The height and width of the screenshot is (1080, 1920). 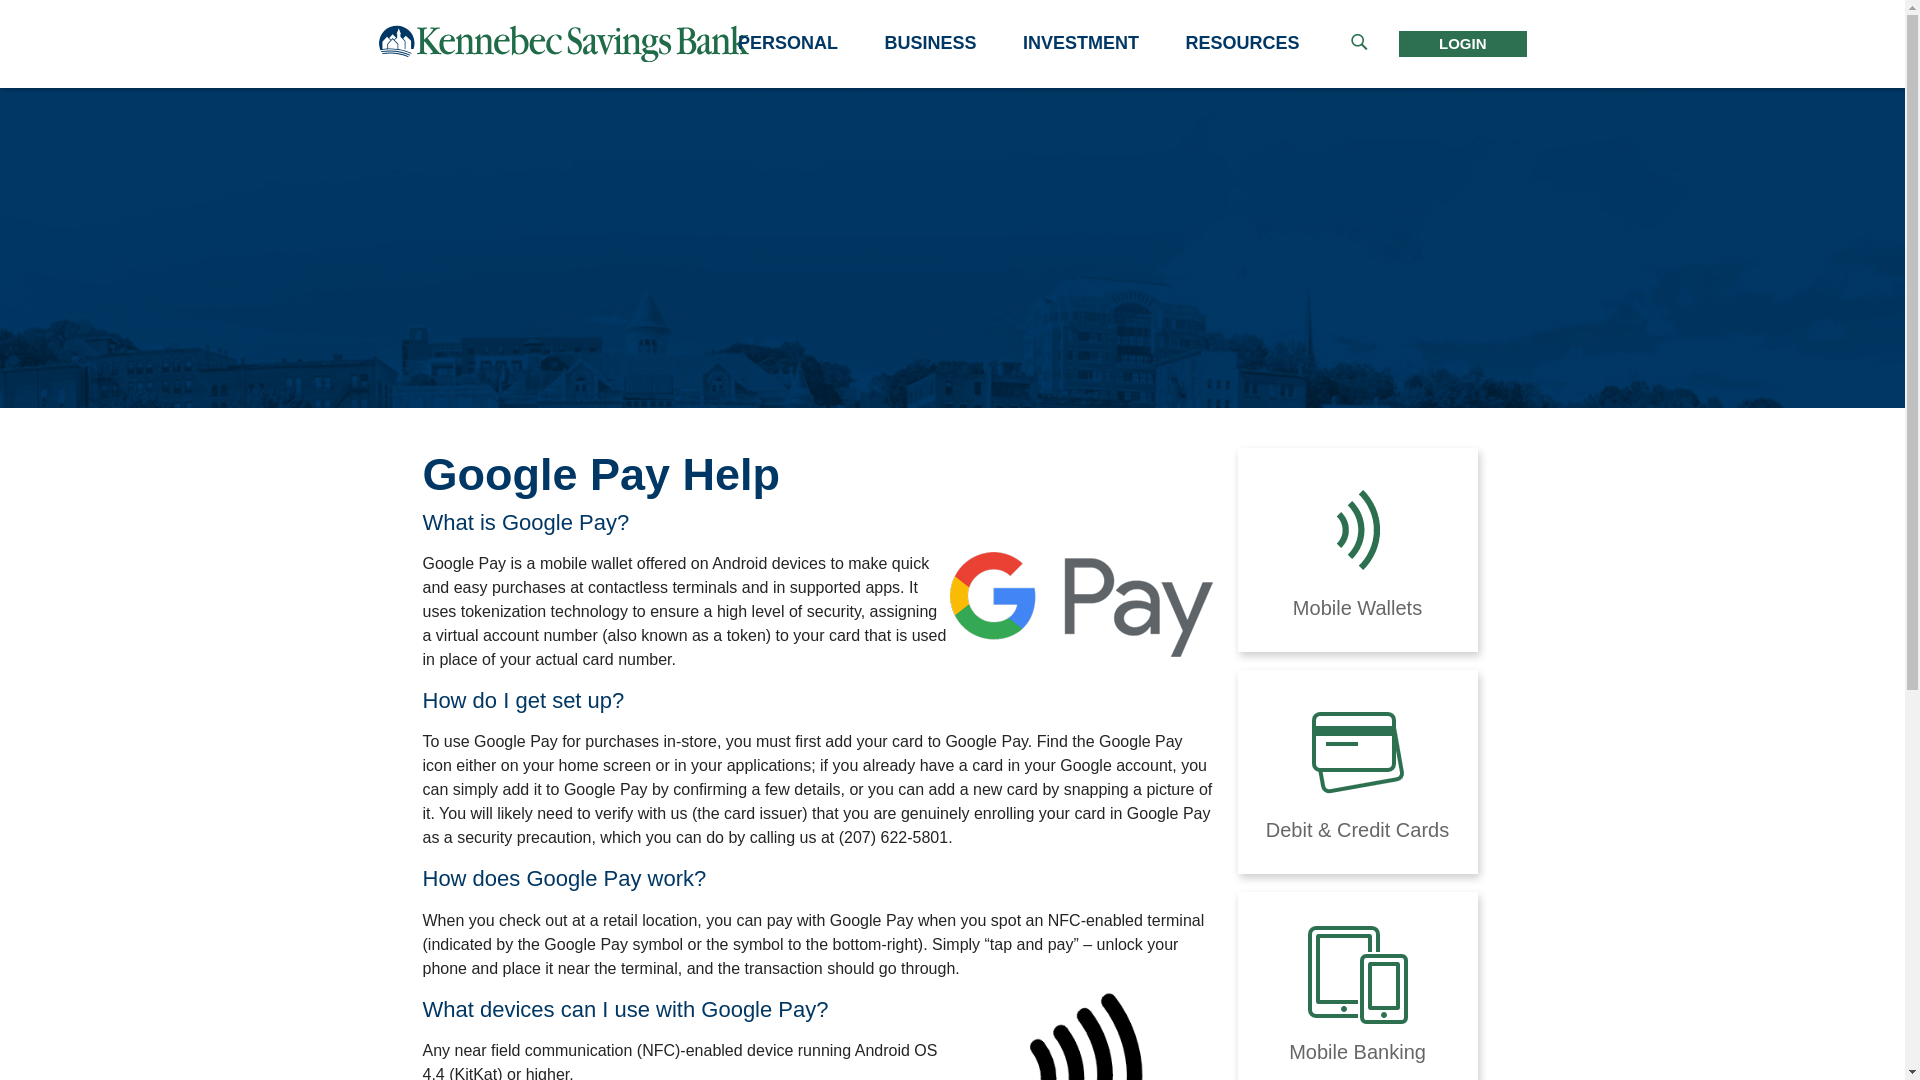 What do you see at coordinates (563, 42) in the screenshot?
I see `link to the home page` at bounding box center [563, 42].